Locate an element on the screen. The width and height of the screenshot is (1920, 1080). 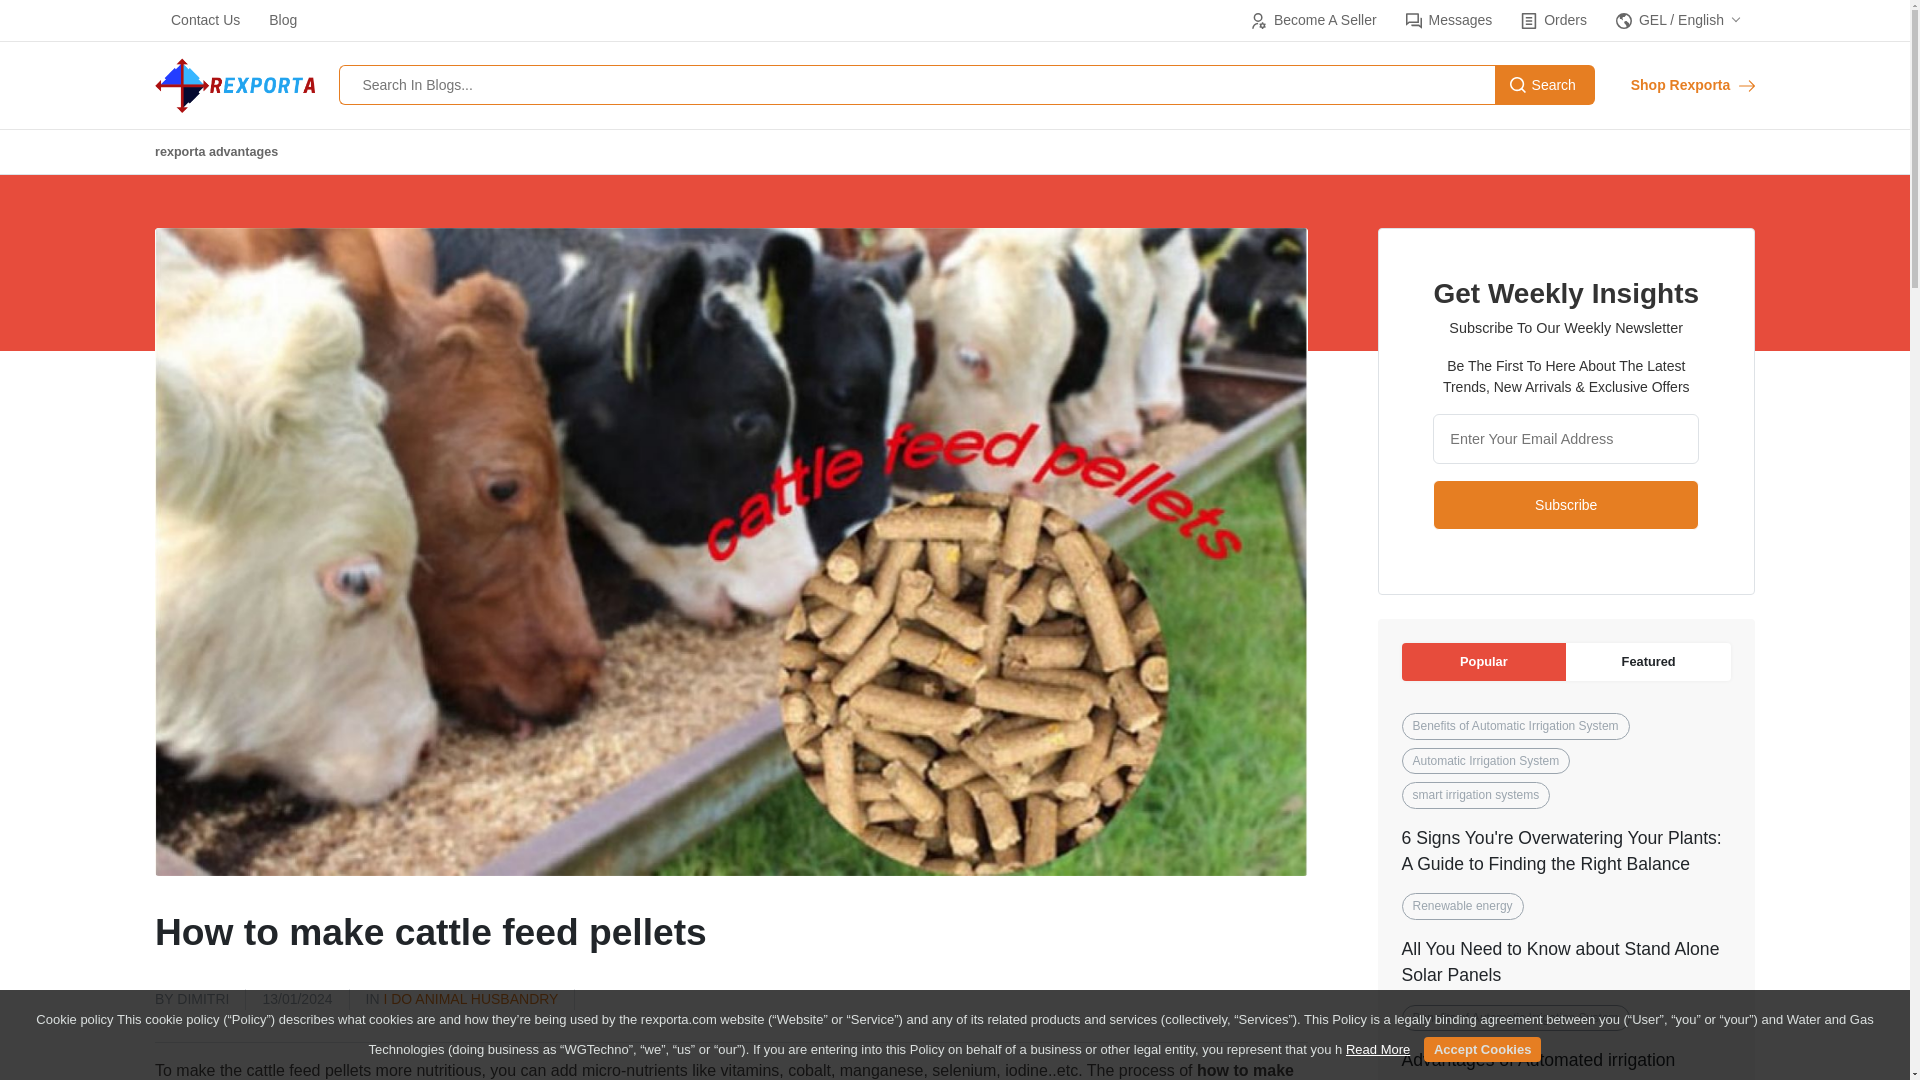
Popular is located at coordinates (1484, 662).